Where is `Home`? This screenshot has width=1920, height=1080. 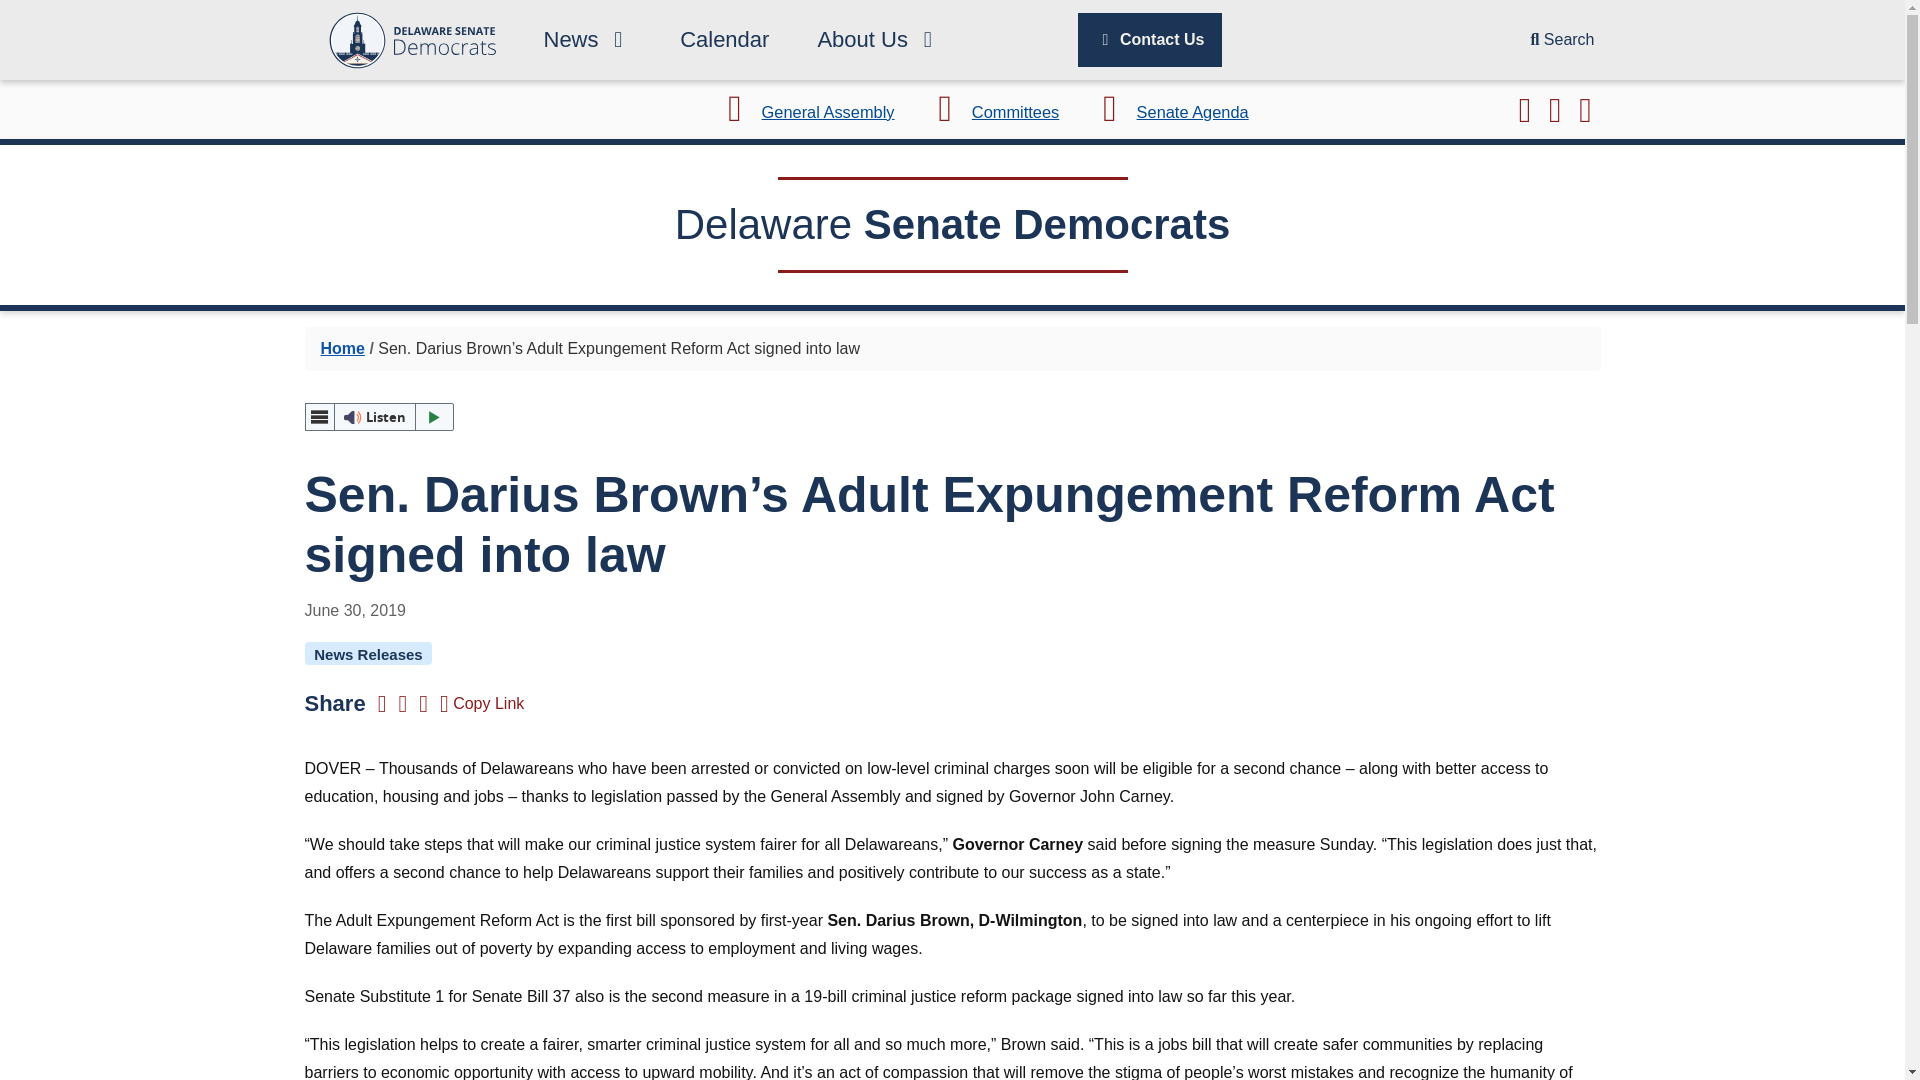 Home is located at coordinates (342, 348).